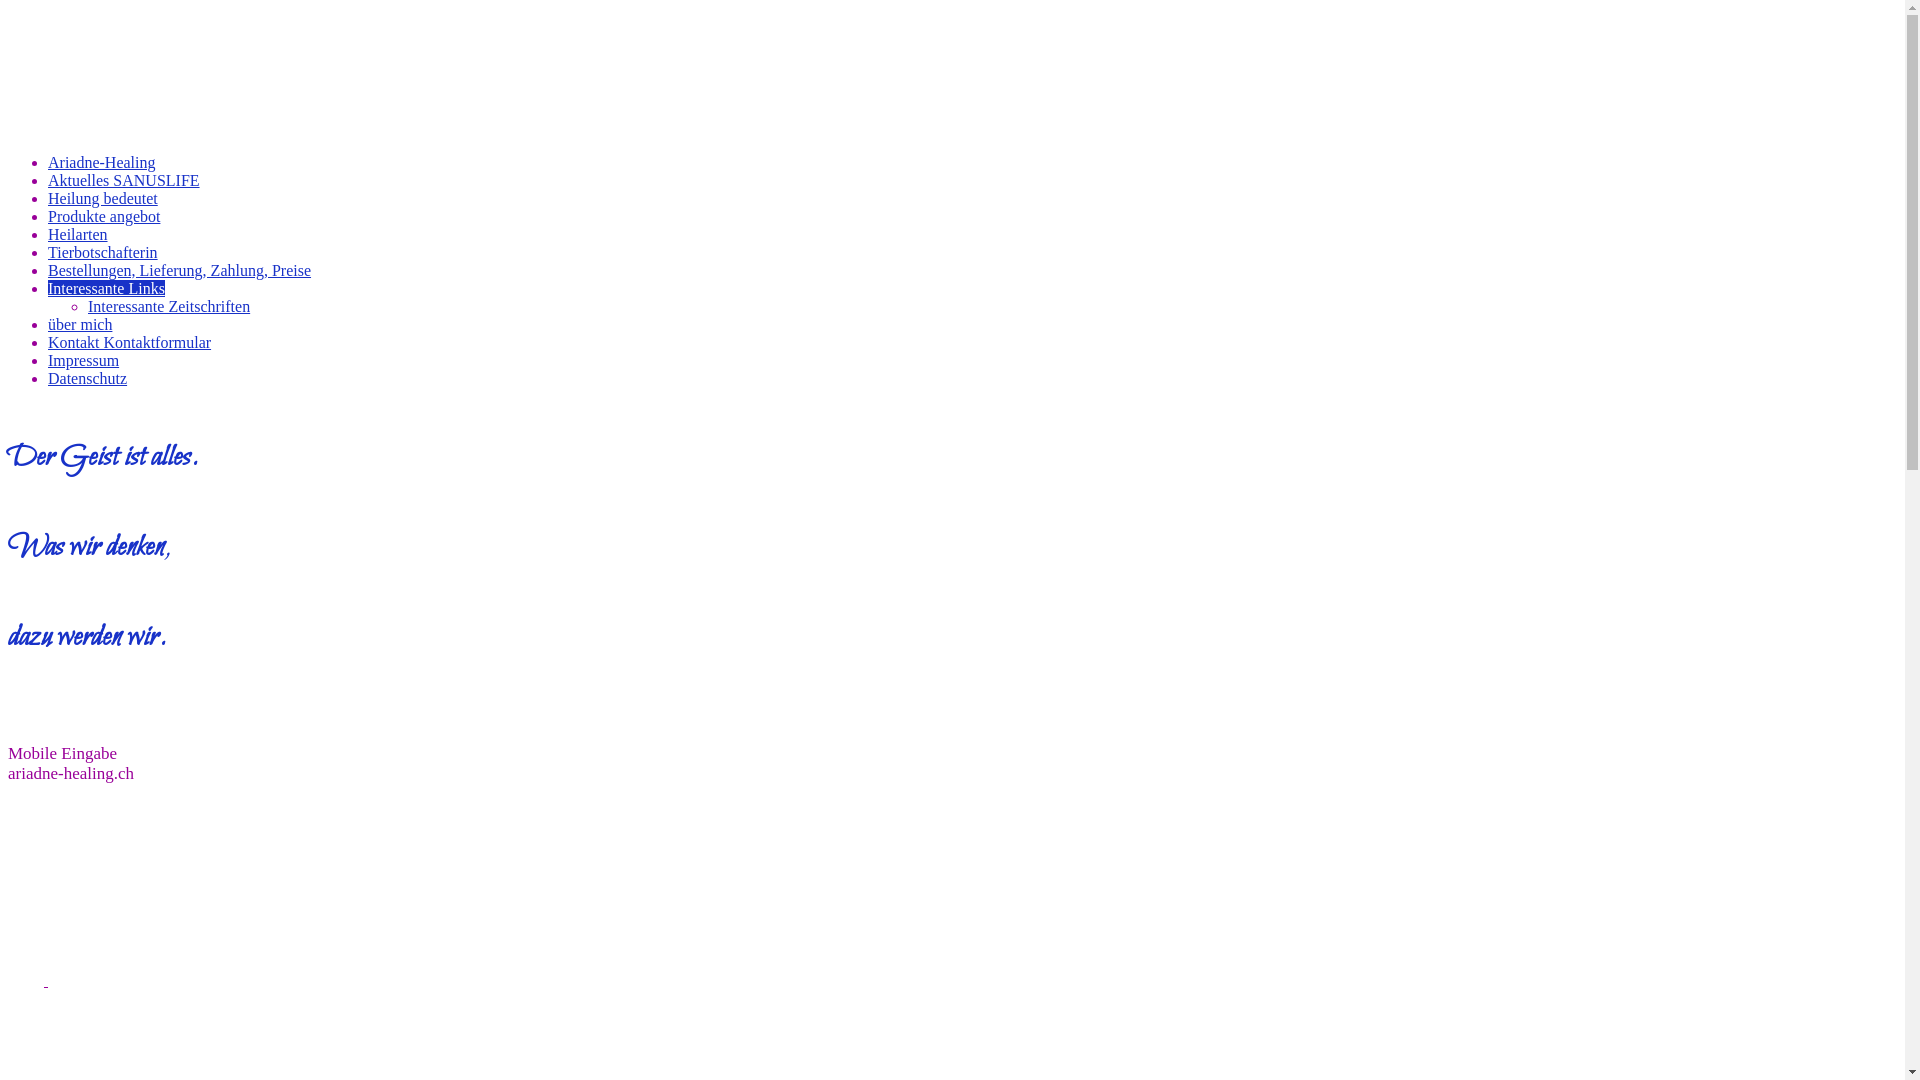  Describe the element at coordinates (78, 234) in the screenshot. I see `Heilarten` at that location.